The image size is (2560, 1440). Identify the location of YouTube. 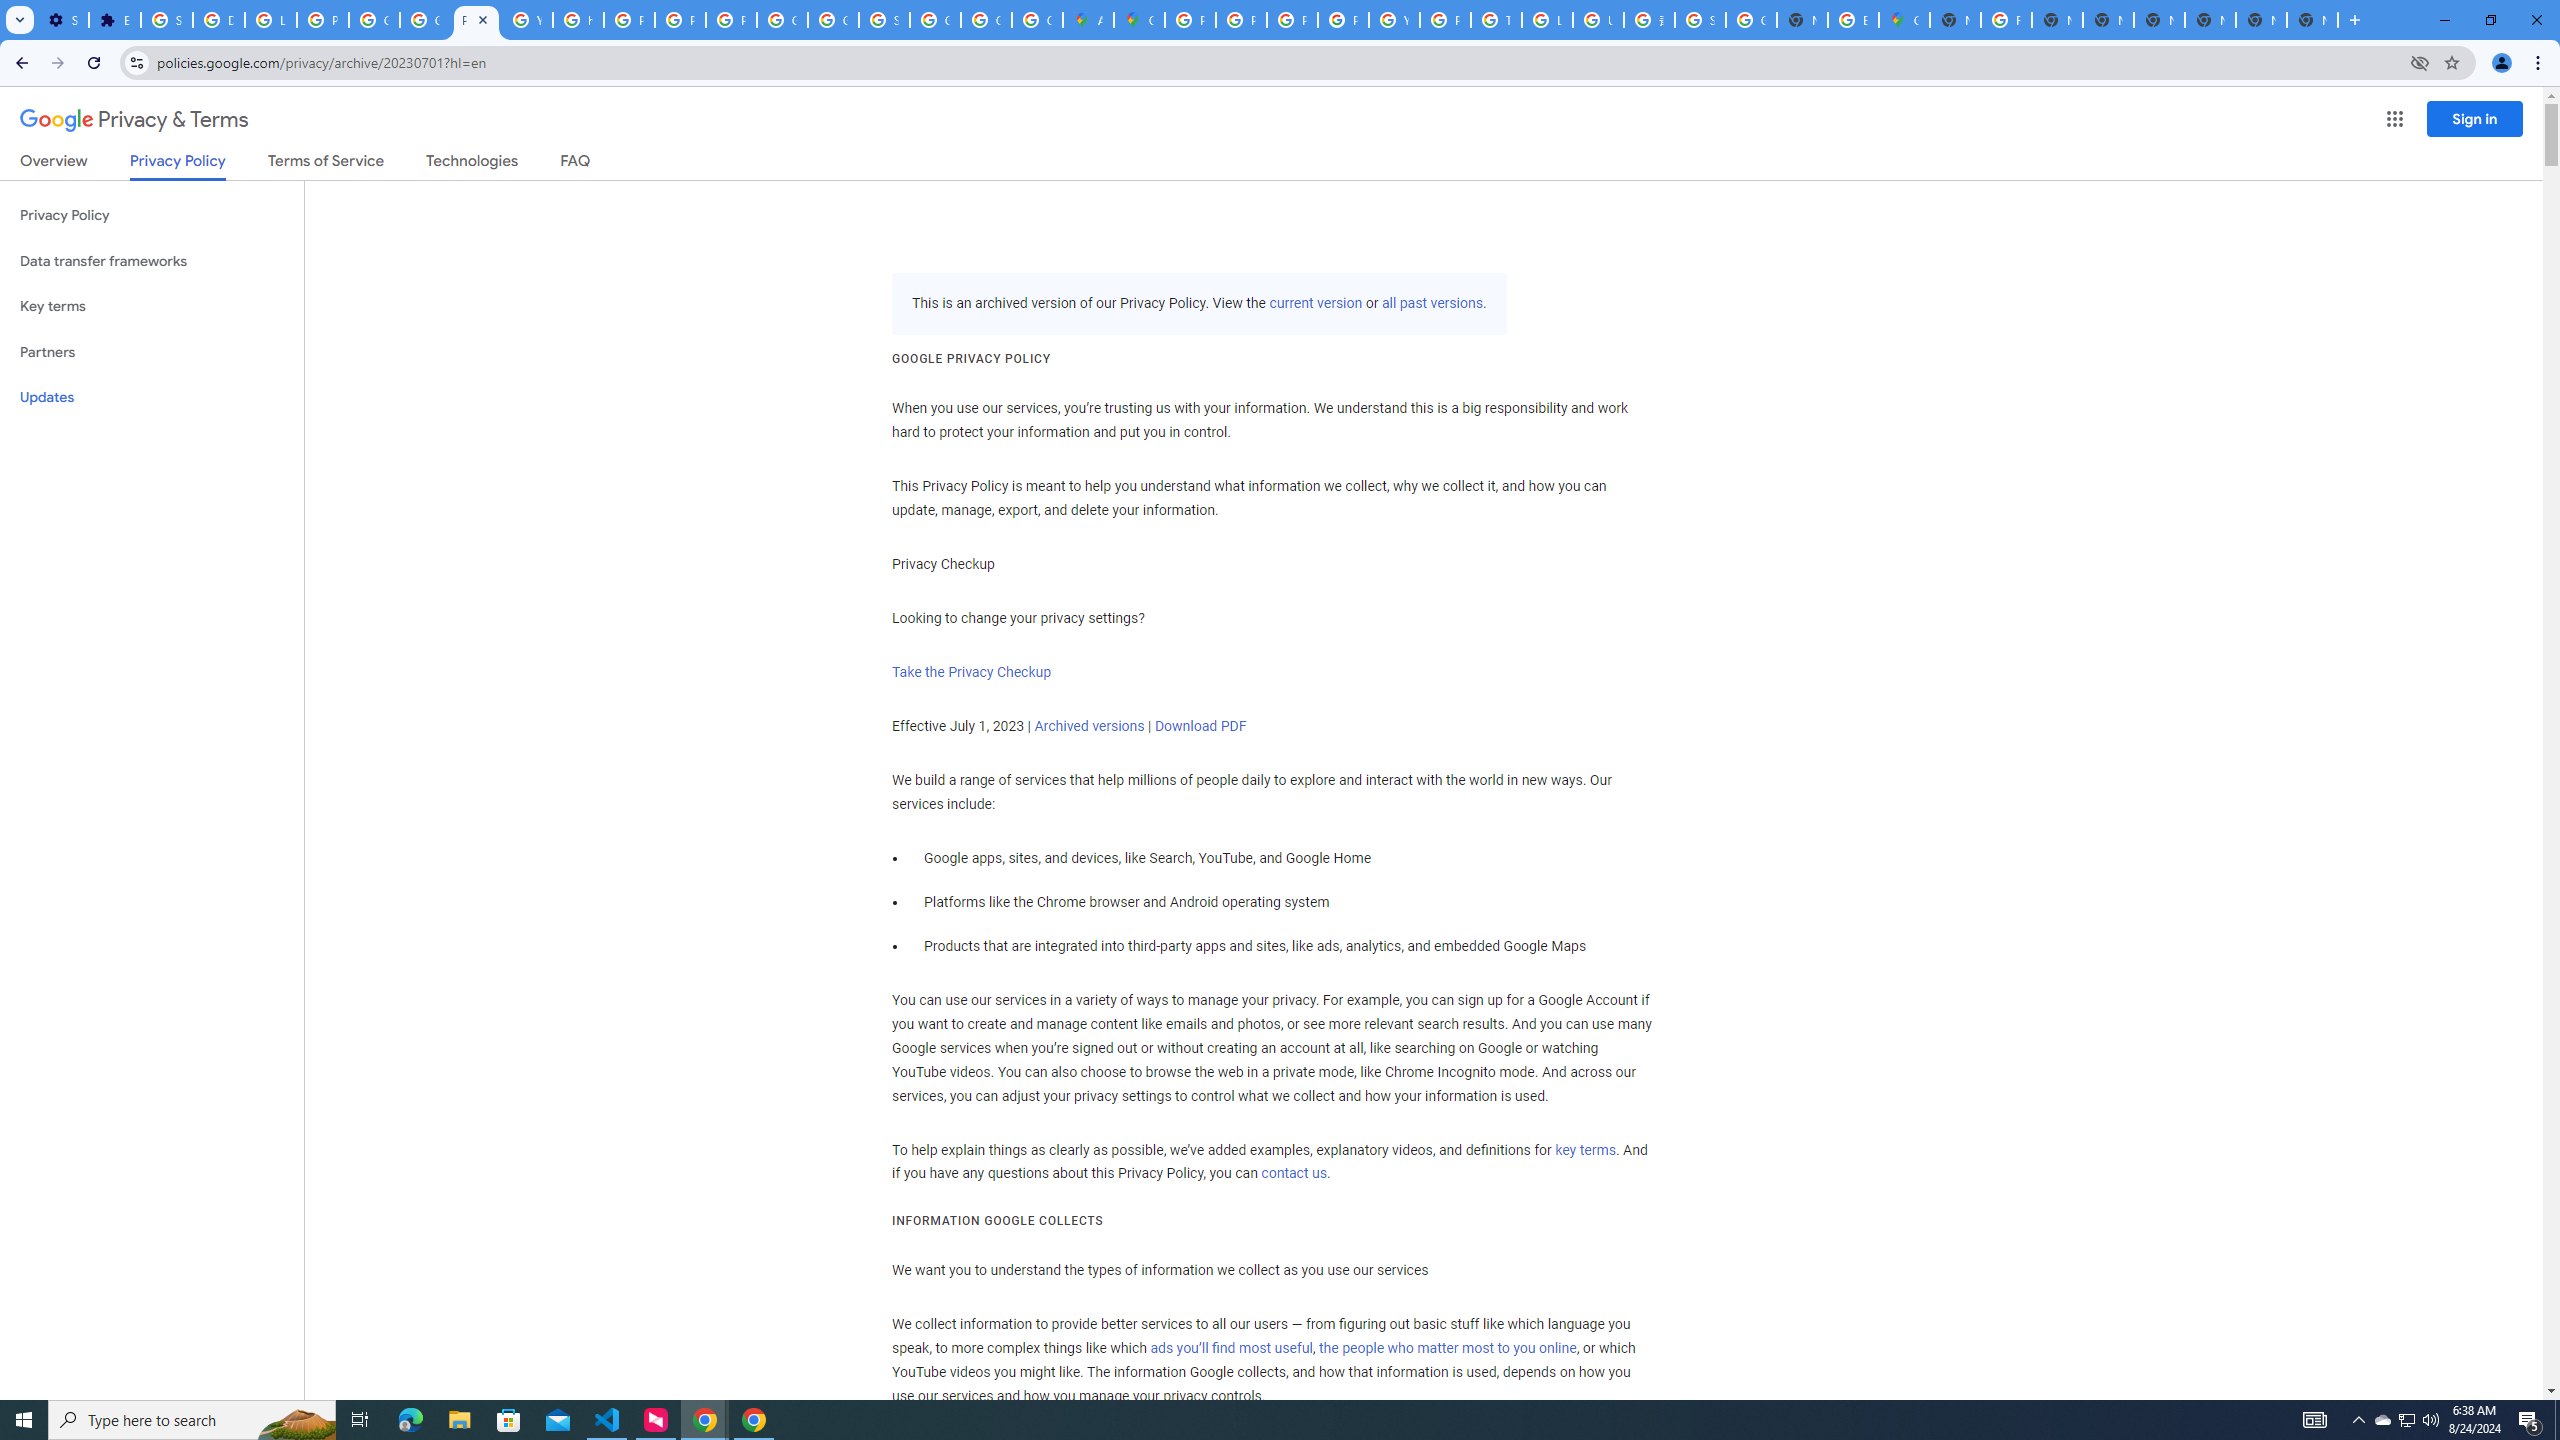
(528, 20).